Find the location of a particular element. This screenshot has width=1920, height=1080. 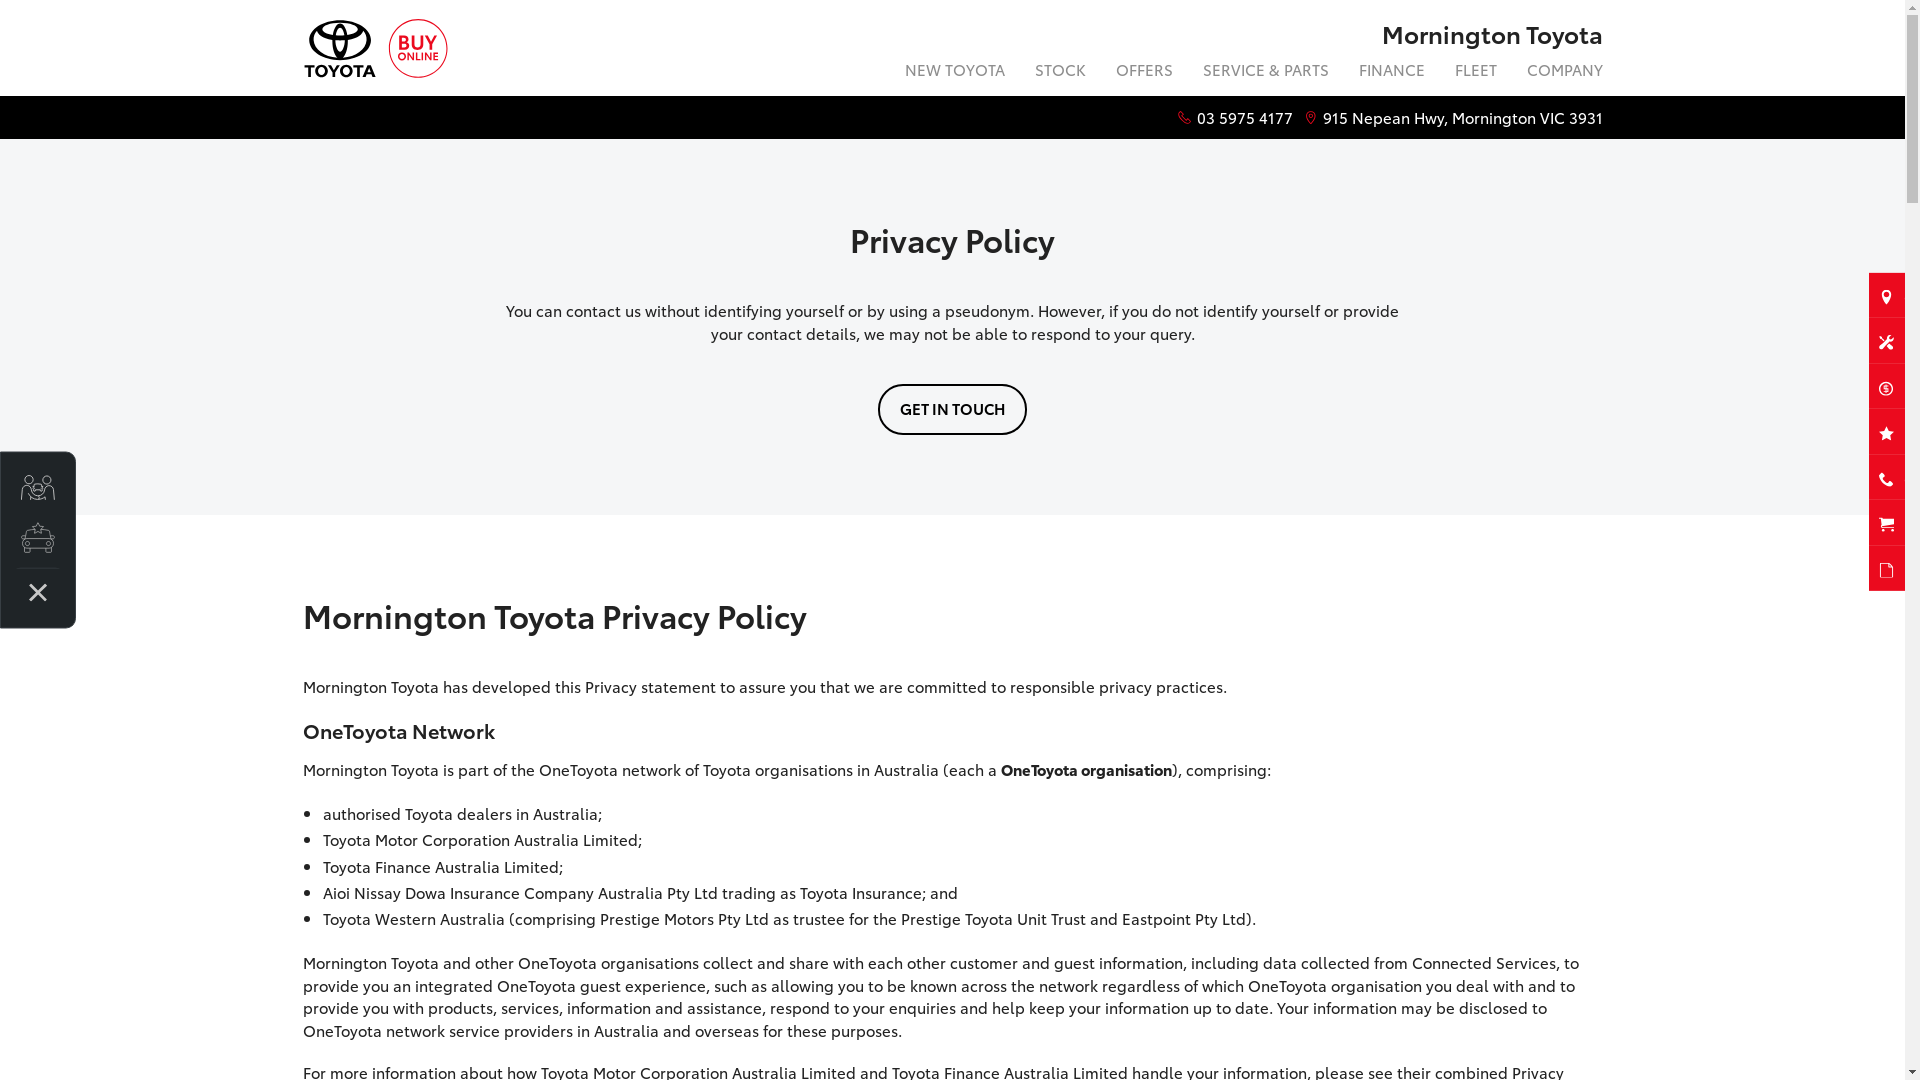

SERVICE & PARTS is located at coordinates (1266, 72).